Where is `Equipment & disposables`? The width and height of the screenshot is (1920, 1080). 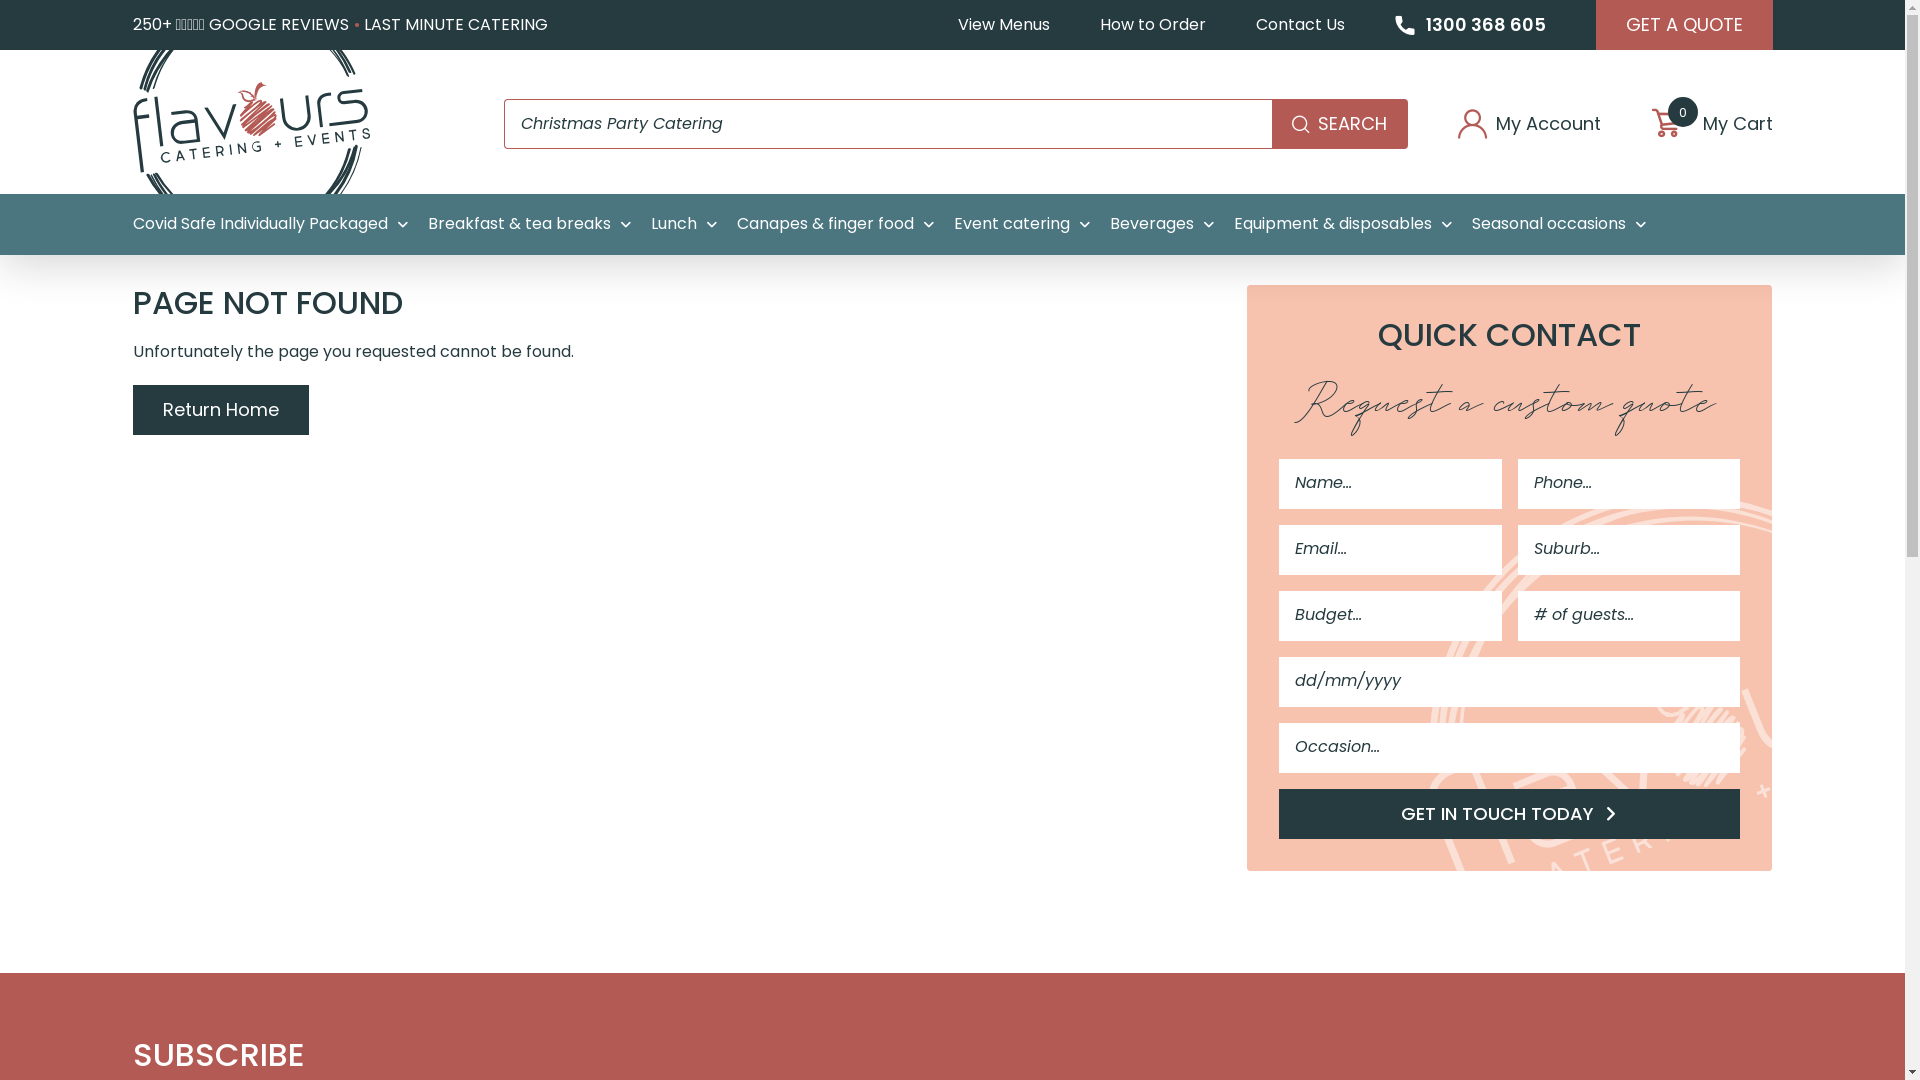
Equipment & disposables is located at coordinates (1343, 224).